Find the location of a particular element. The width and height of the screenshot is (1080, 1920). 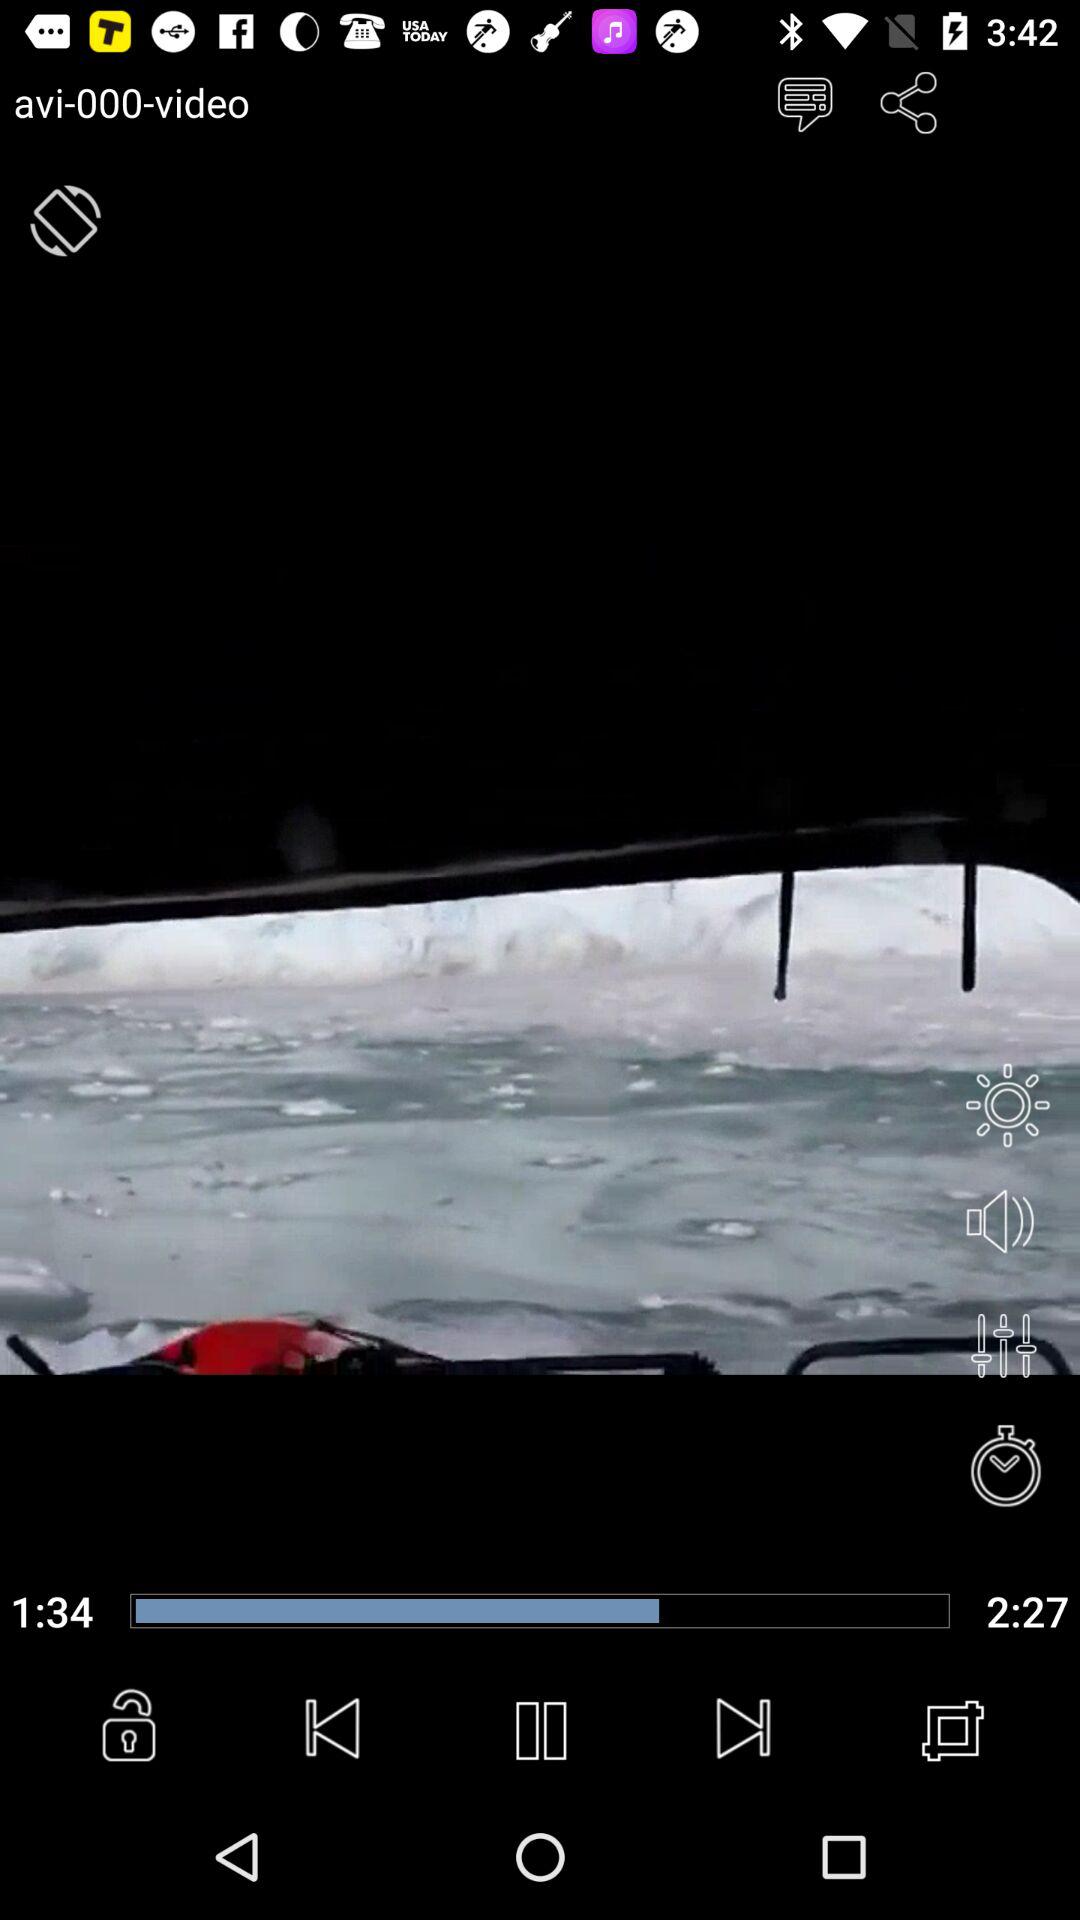

go to next is located at coordinates (745, 1731).